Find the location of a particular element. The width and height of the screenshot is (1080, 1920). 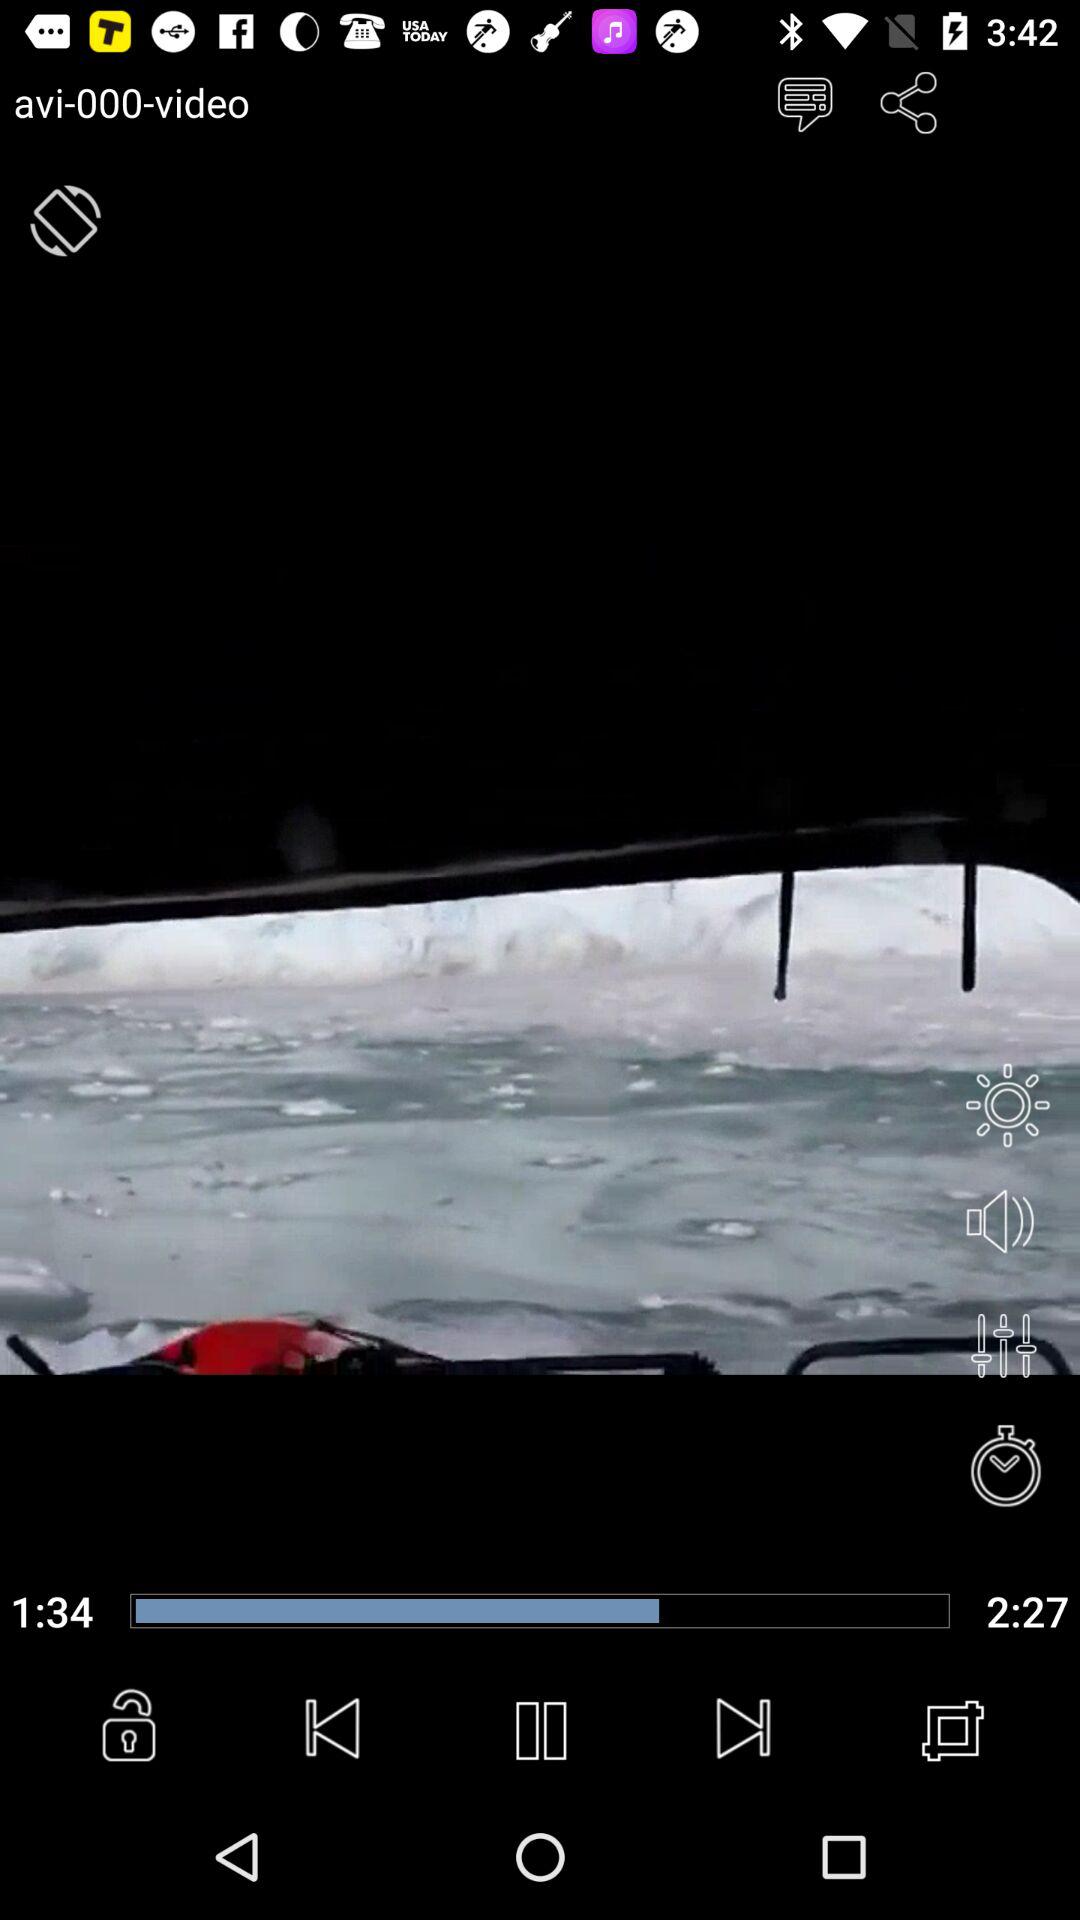

go to next is located at coordinates (745, 1731).